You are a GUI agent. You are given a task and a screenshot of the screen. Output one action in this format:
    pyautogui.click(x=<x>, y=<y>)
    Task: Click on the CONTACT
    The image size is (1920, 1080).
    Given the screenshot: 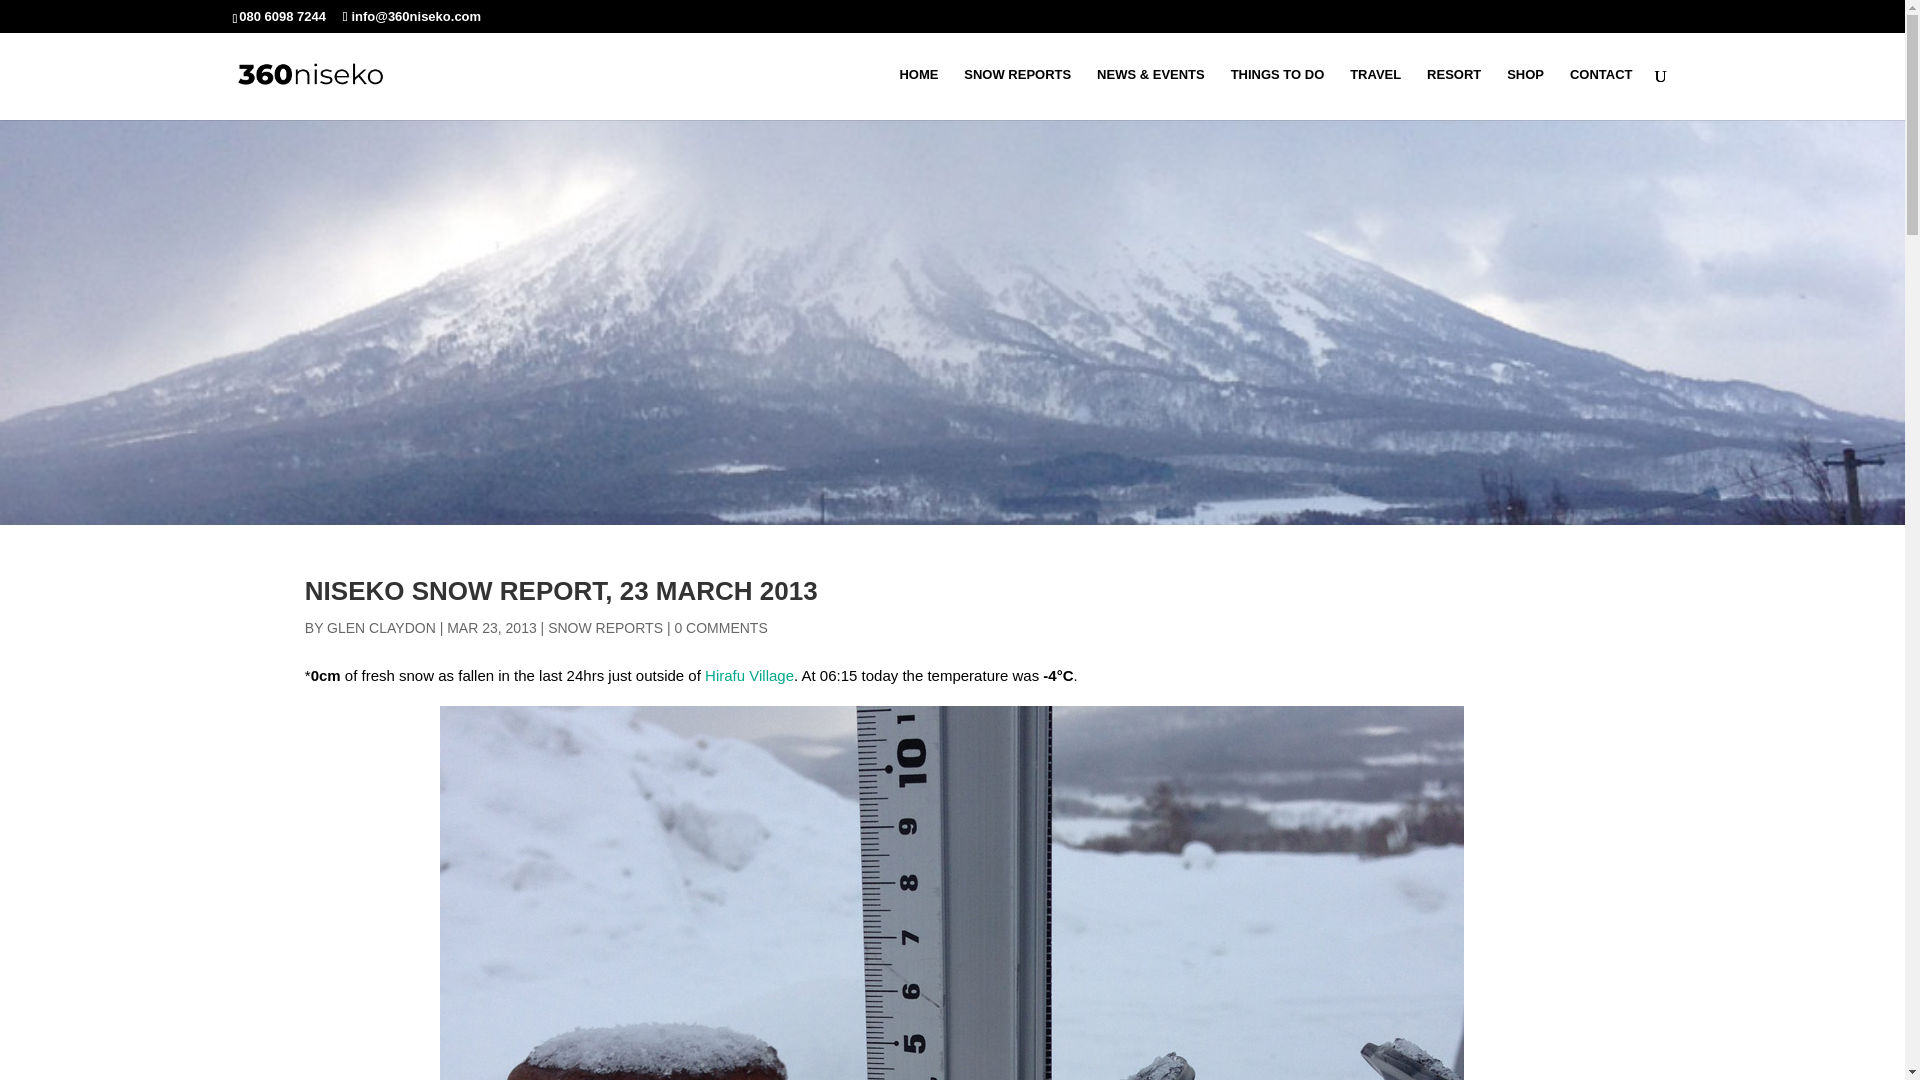 What is the action you would take?
    pyautogui.click(x=1602, y=94)
    